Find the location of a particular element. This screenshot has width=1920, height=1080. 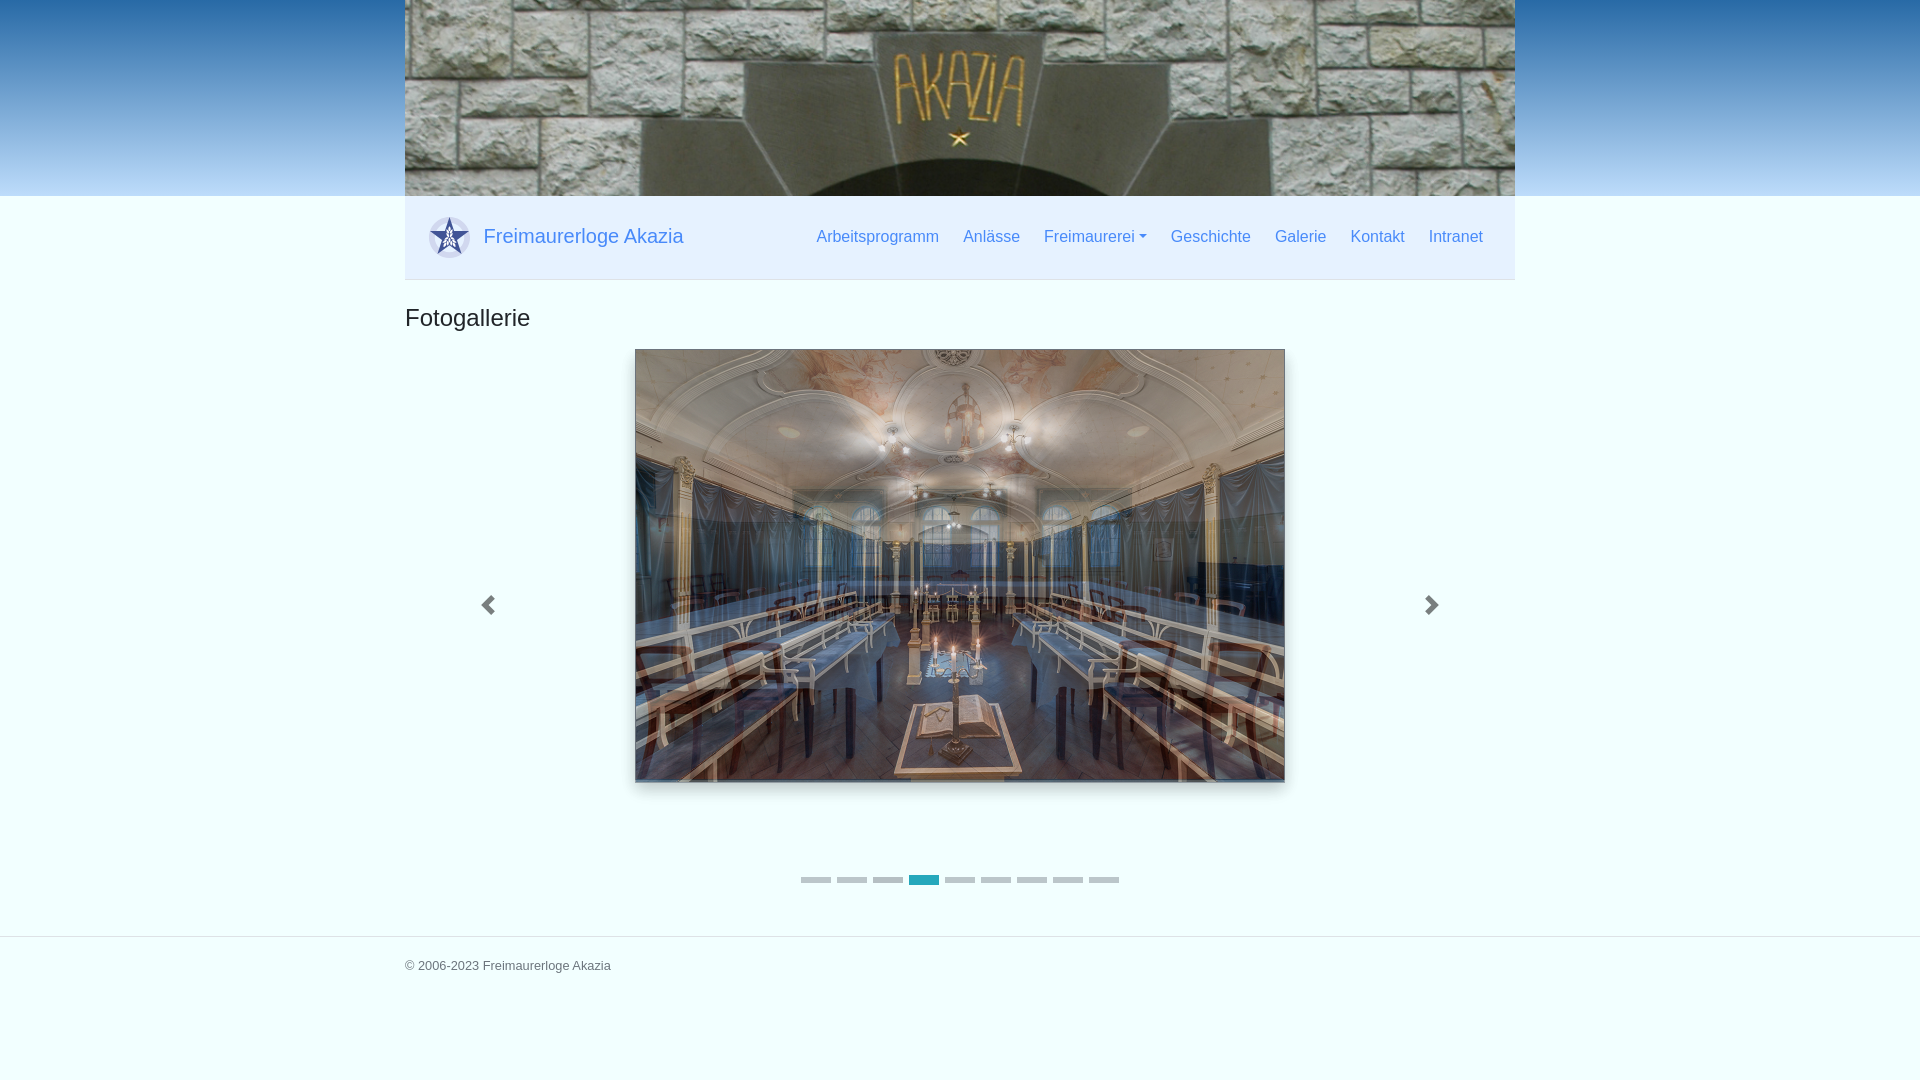

Kontakt is located at coordinates (1377, 237).